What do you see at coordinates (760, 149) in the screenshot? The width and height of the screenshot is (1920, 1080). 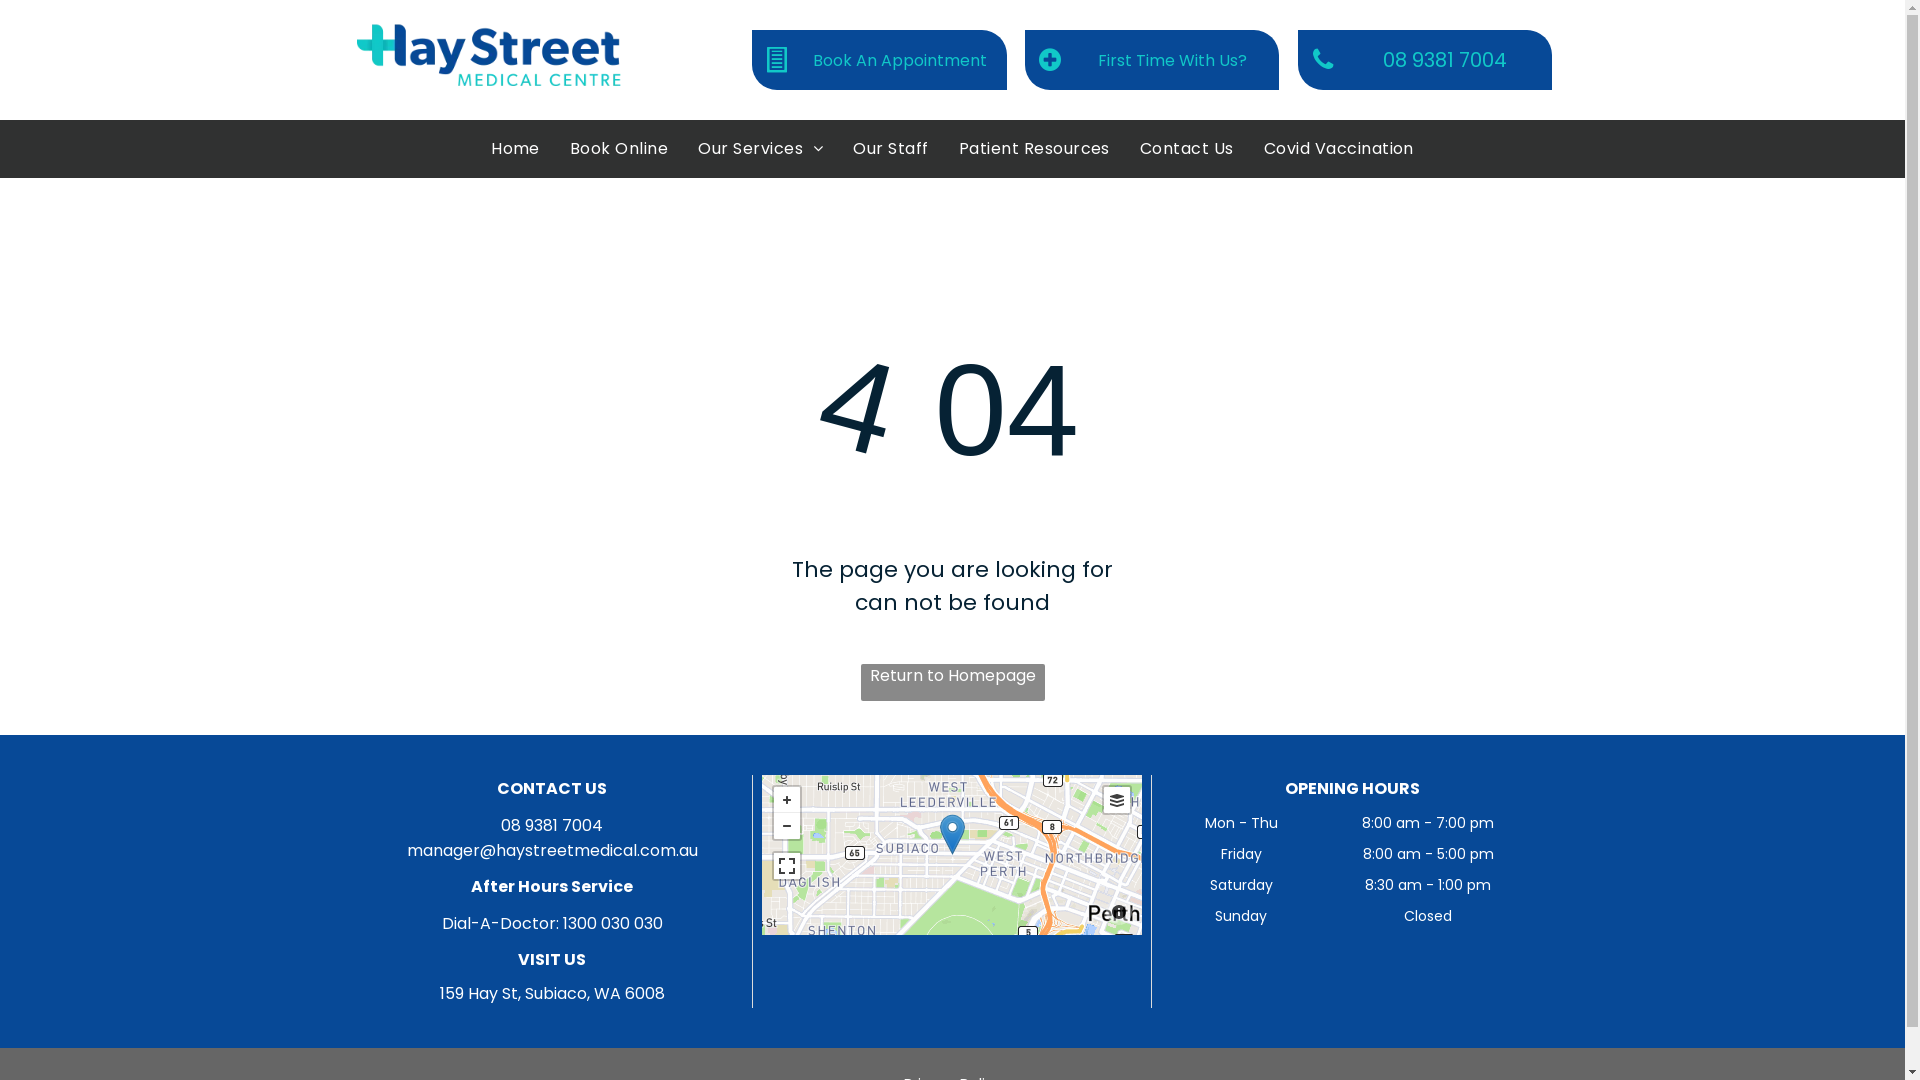 I see `Our Services` at bounding box center [760, 149].